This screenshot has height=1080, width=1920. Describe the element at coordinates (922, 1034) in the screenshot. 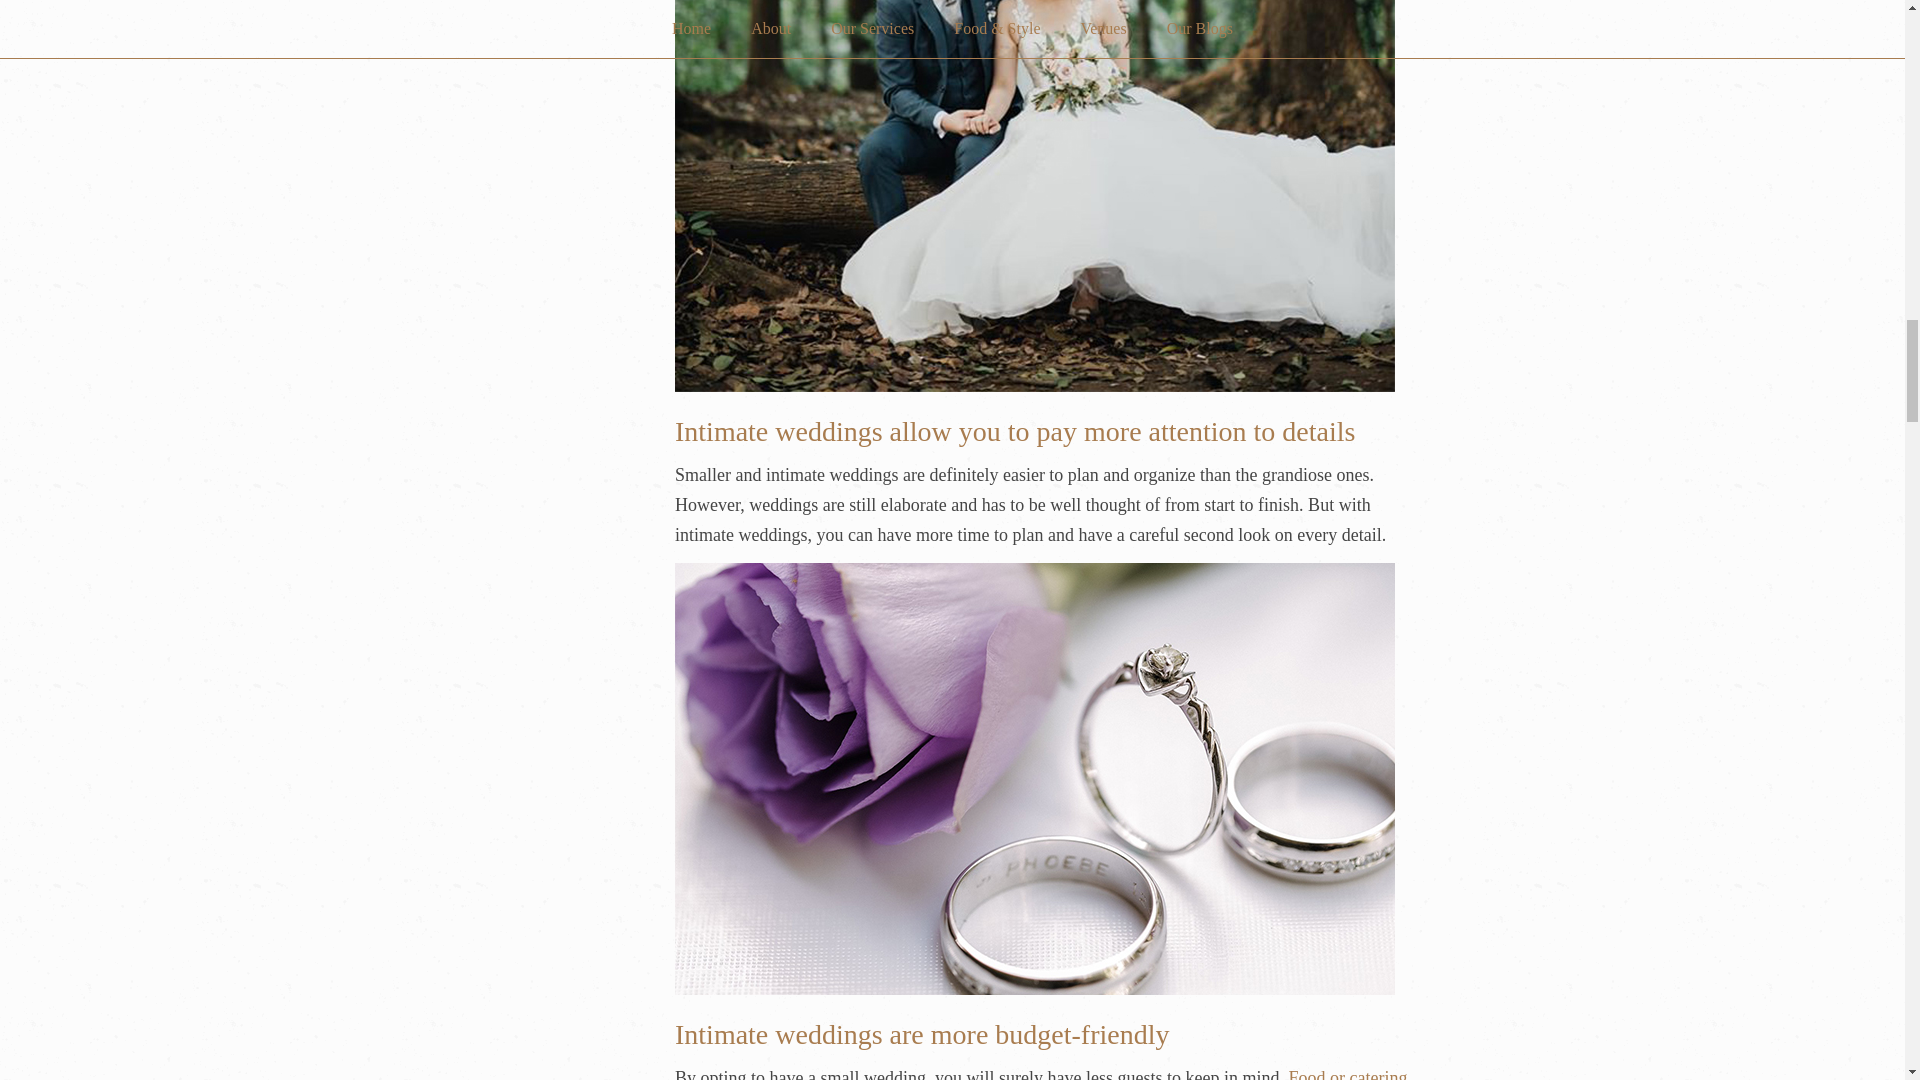

I see `Intimate weddings are more budget-friendly` at that location.